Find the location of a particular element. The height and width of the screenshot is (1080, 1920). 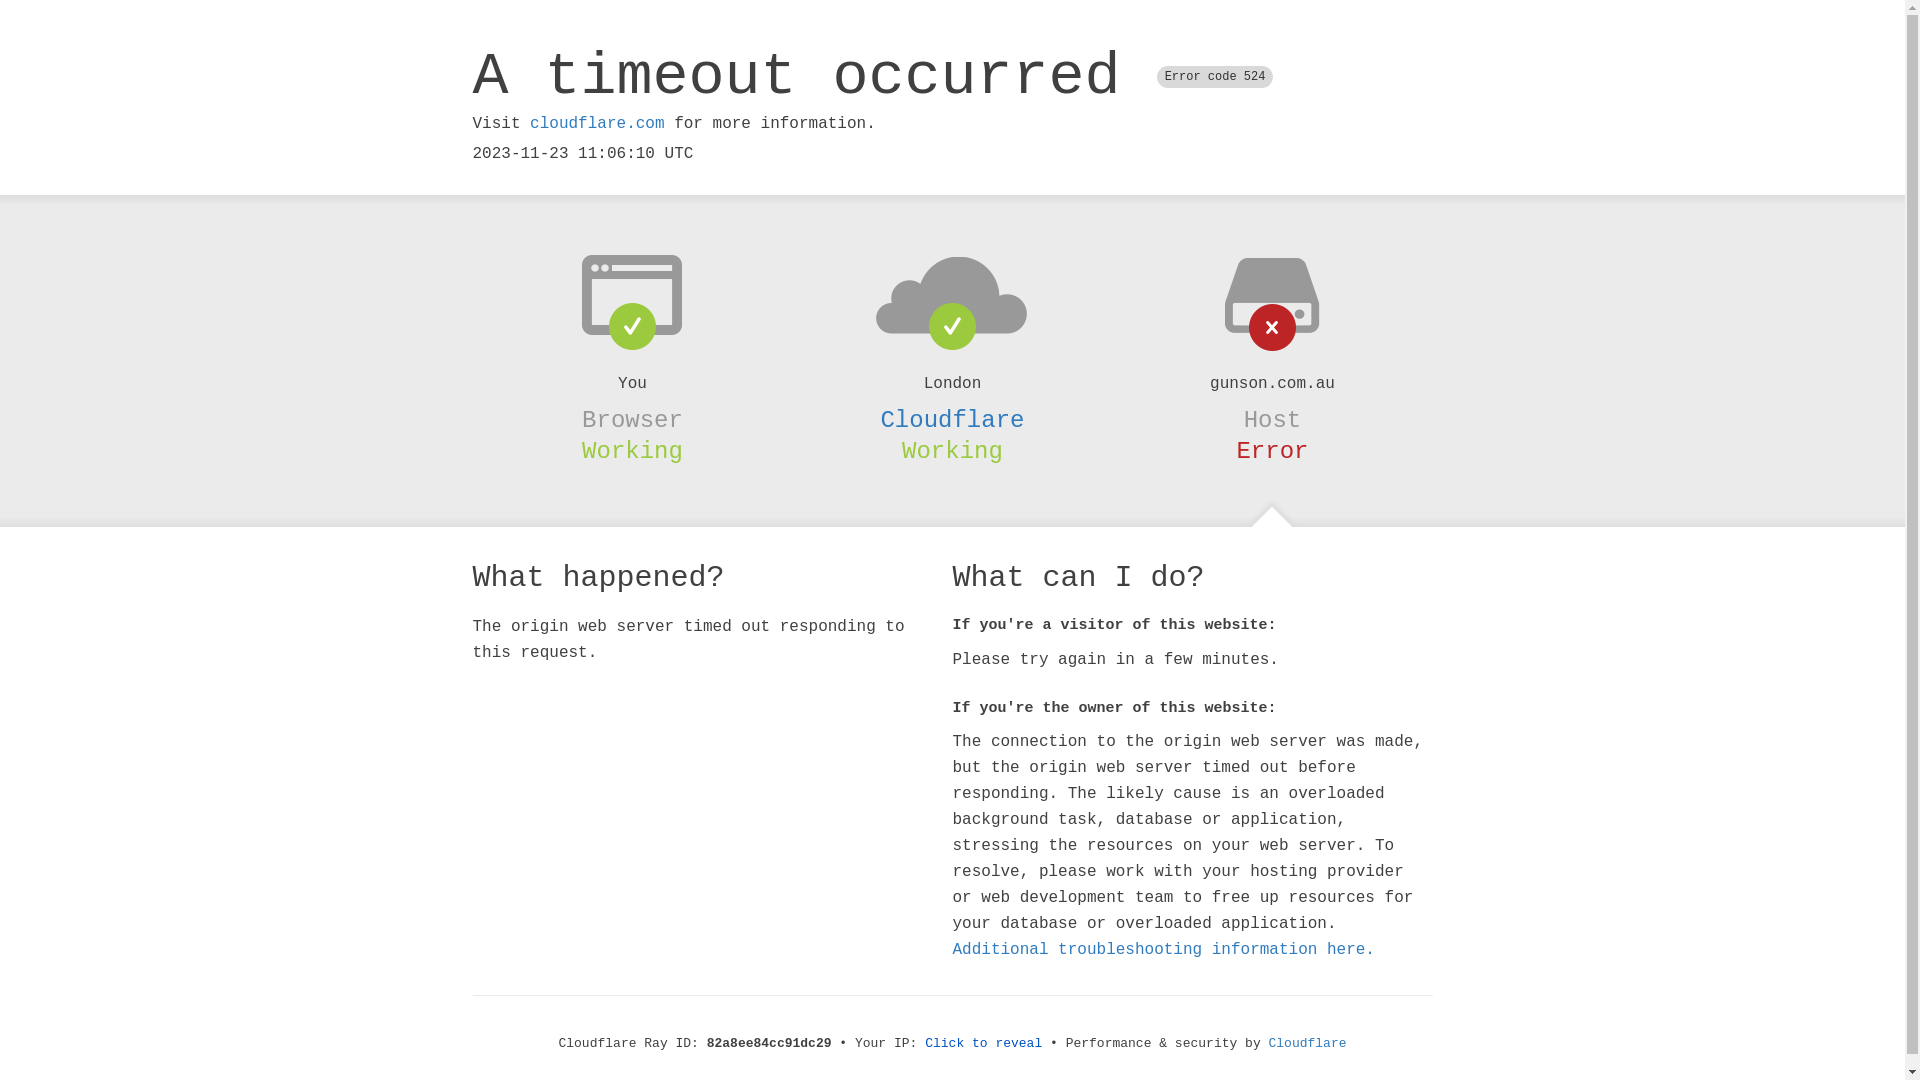

Cloudflare is located at coordinates (952, 420).